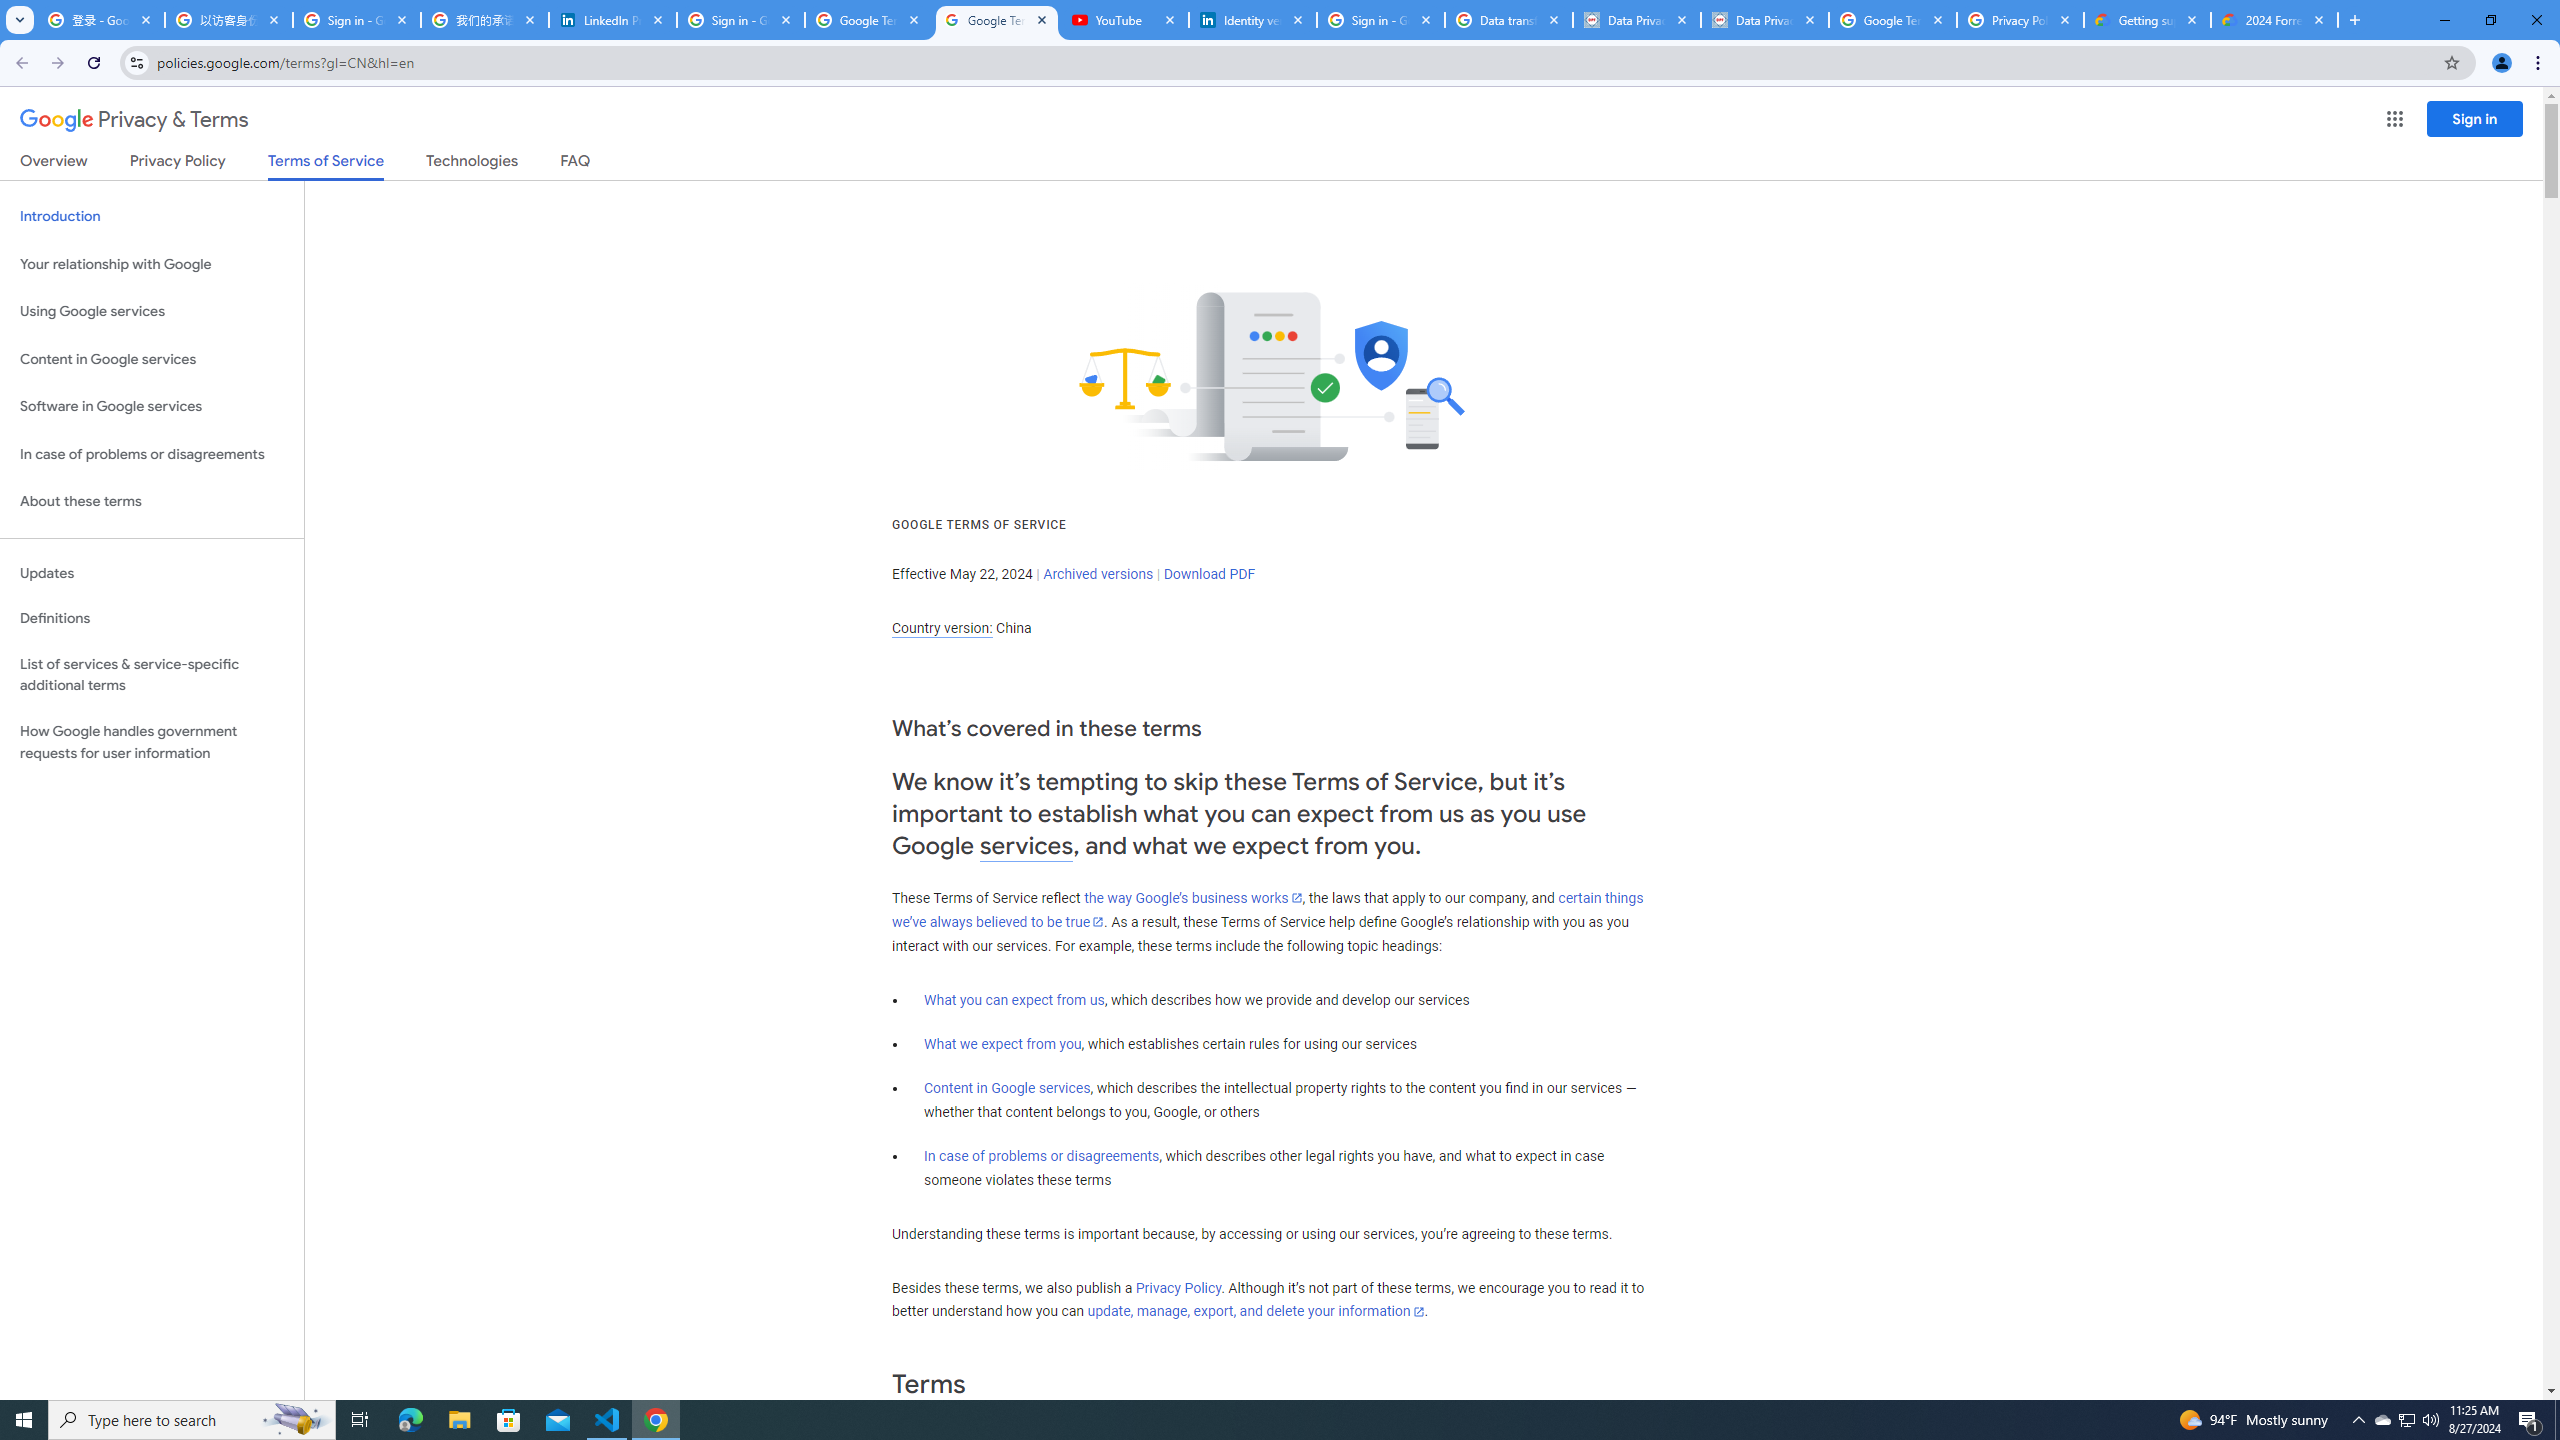 Image resolution: width=2560 pixels, height=1440 pixels. What do you see at coordinates (2394, 119) in the screenshot?
I see `Google apps` at bounding box center [2394, 119].